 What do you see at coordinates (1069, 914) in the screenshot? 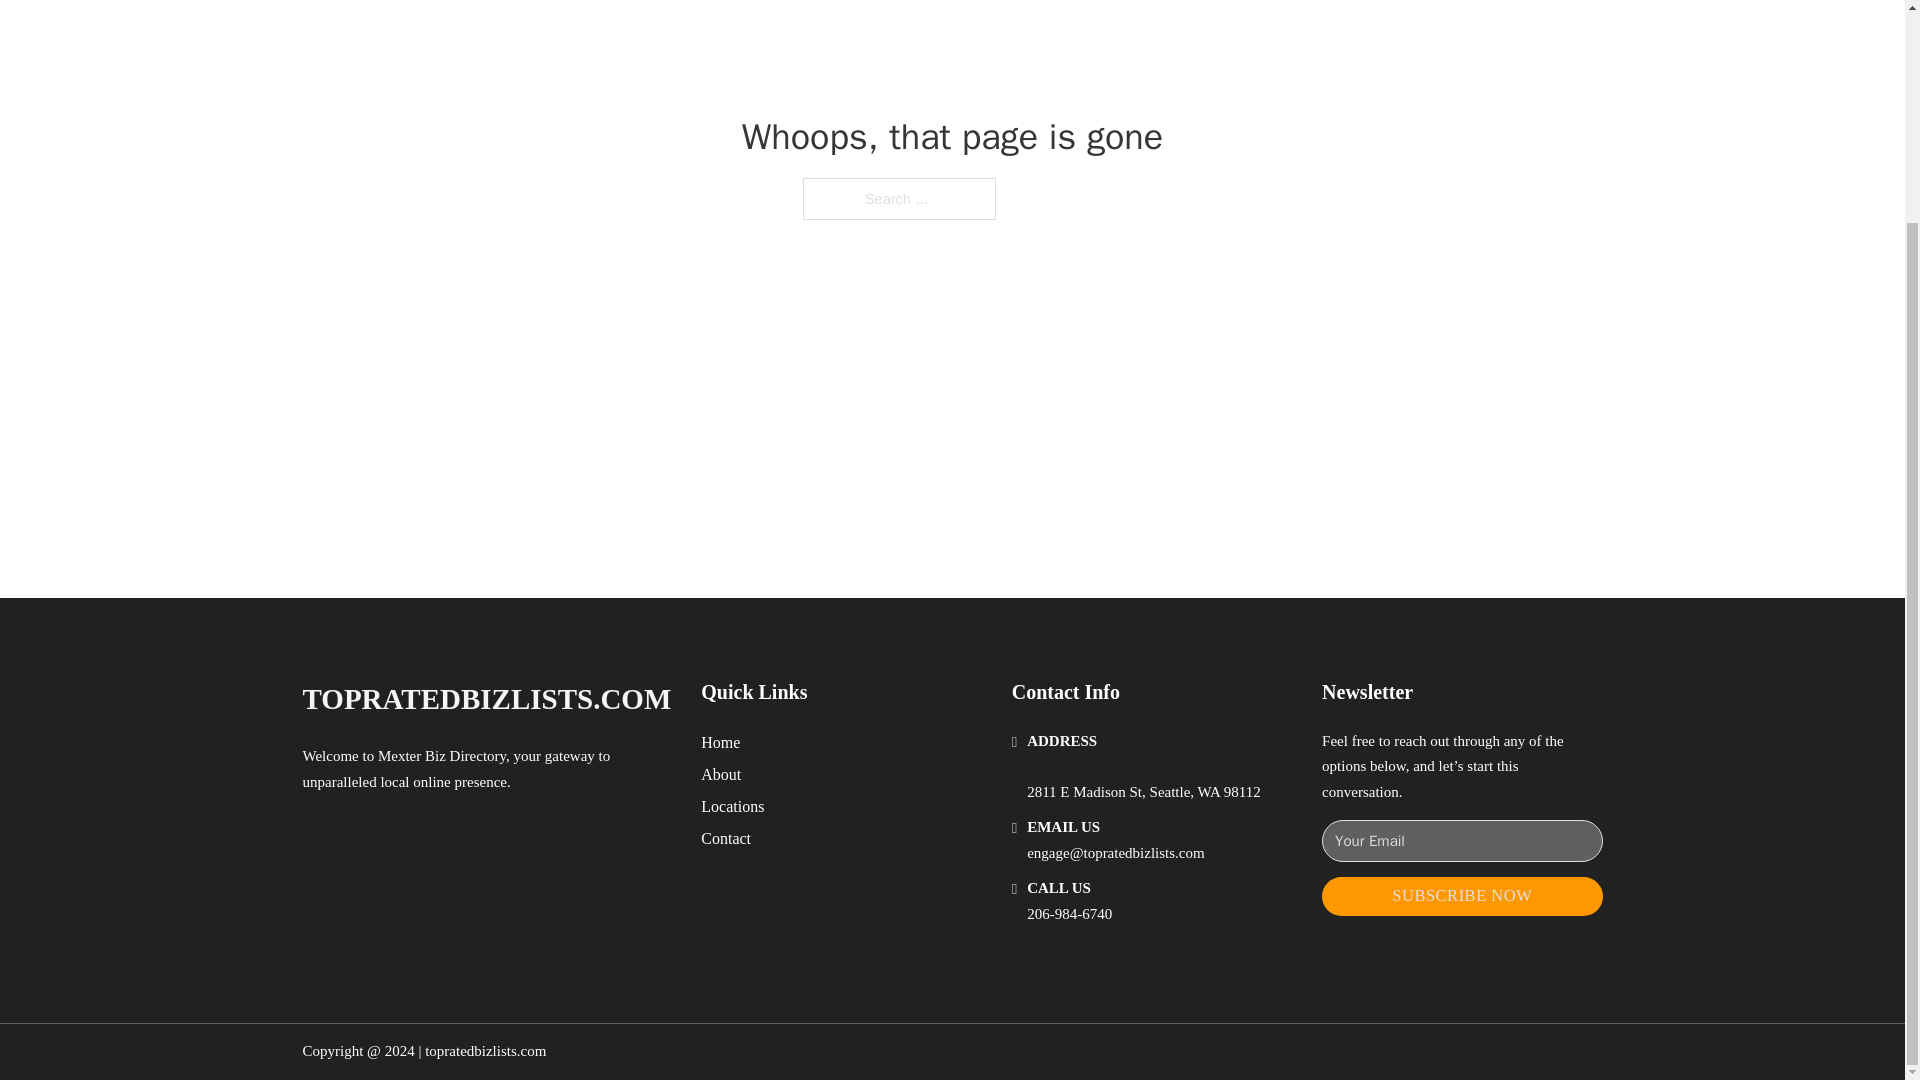
I see `206-984-6740` at bounding box center [1069, 914].